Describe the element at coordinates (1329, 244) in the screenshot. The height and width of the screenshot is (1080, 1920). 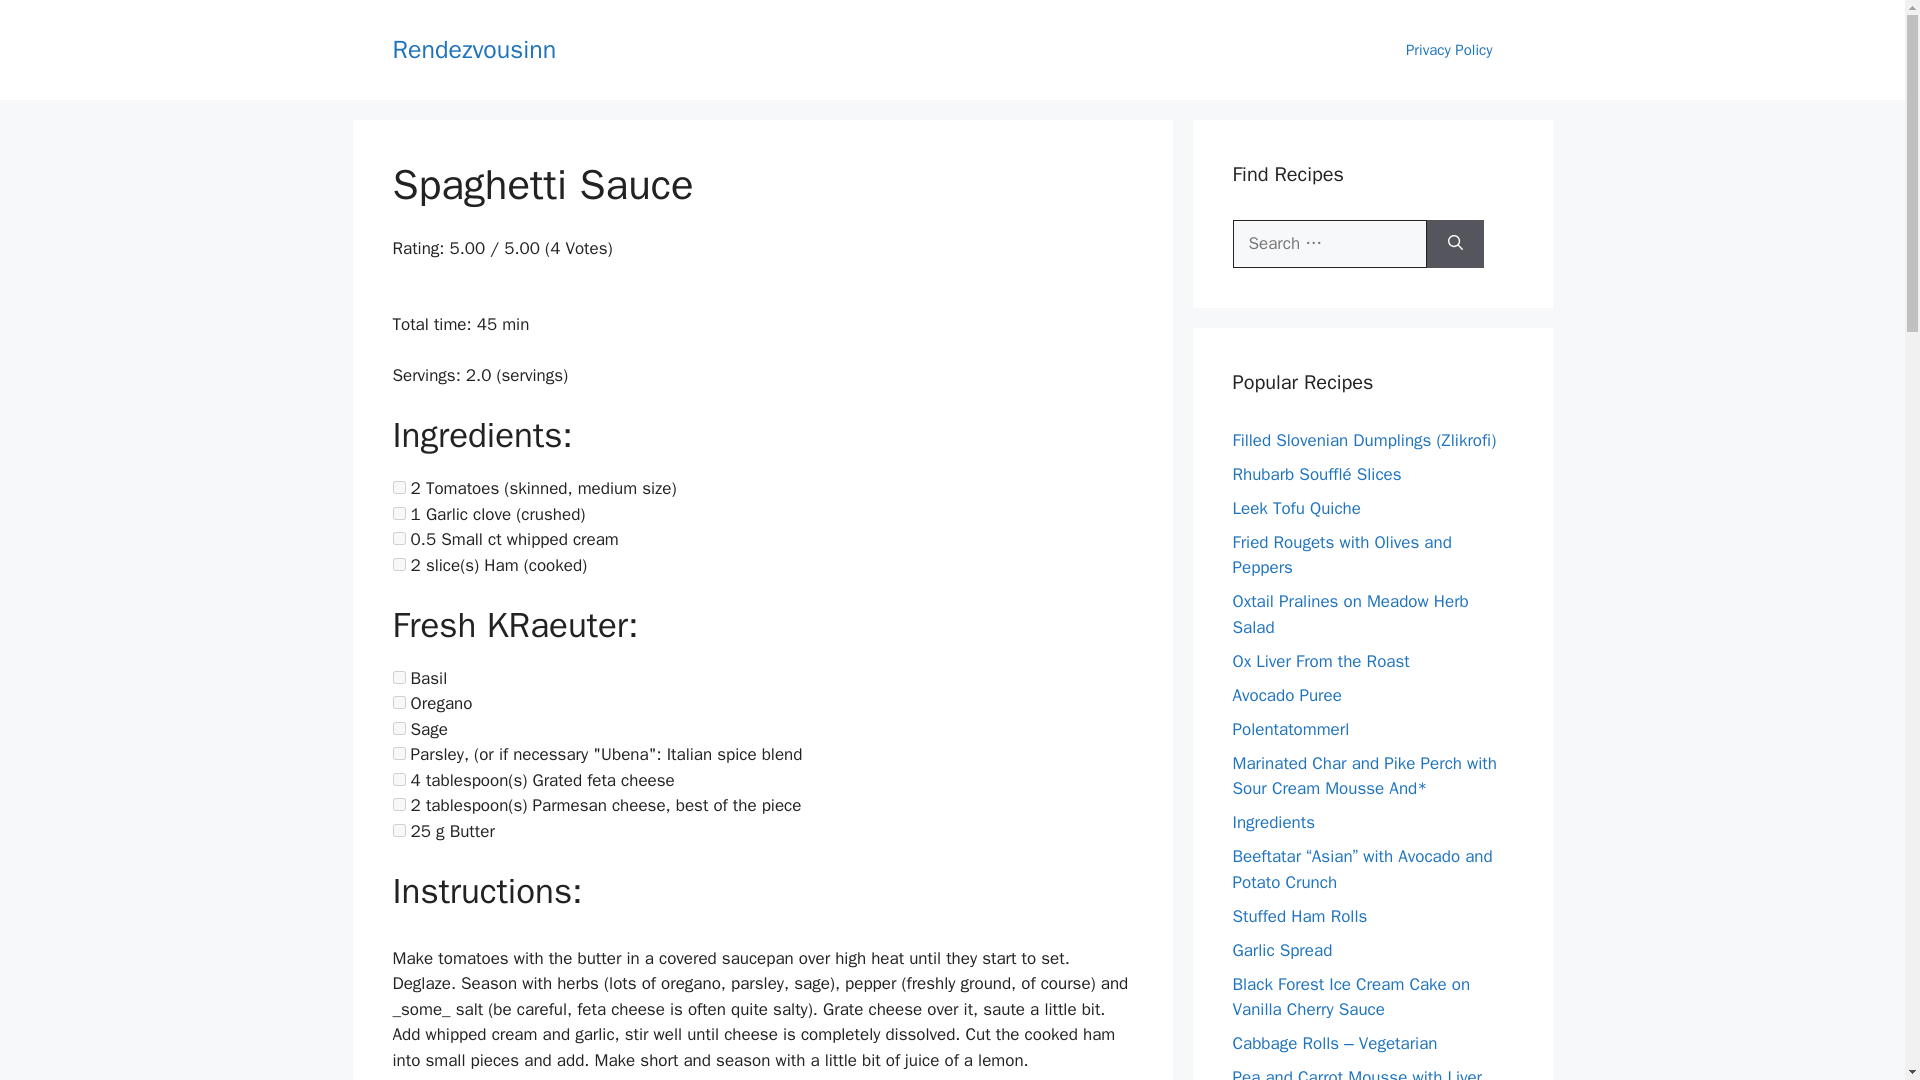
I see `Search for:` at that location.